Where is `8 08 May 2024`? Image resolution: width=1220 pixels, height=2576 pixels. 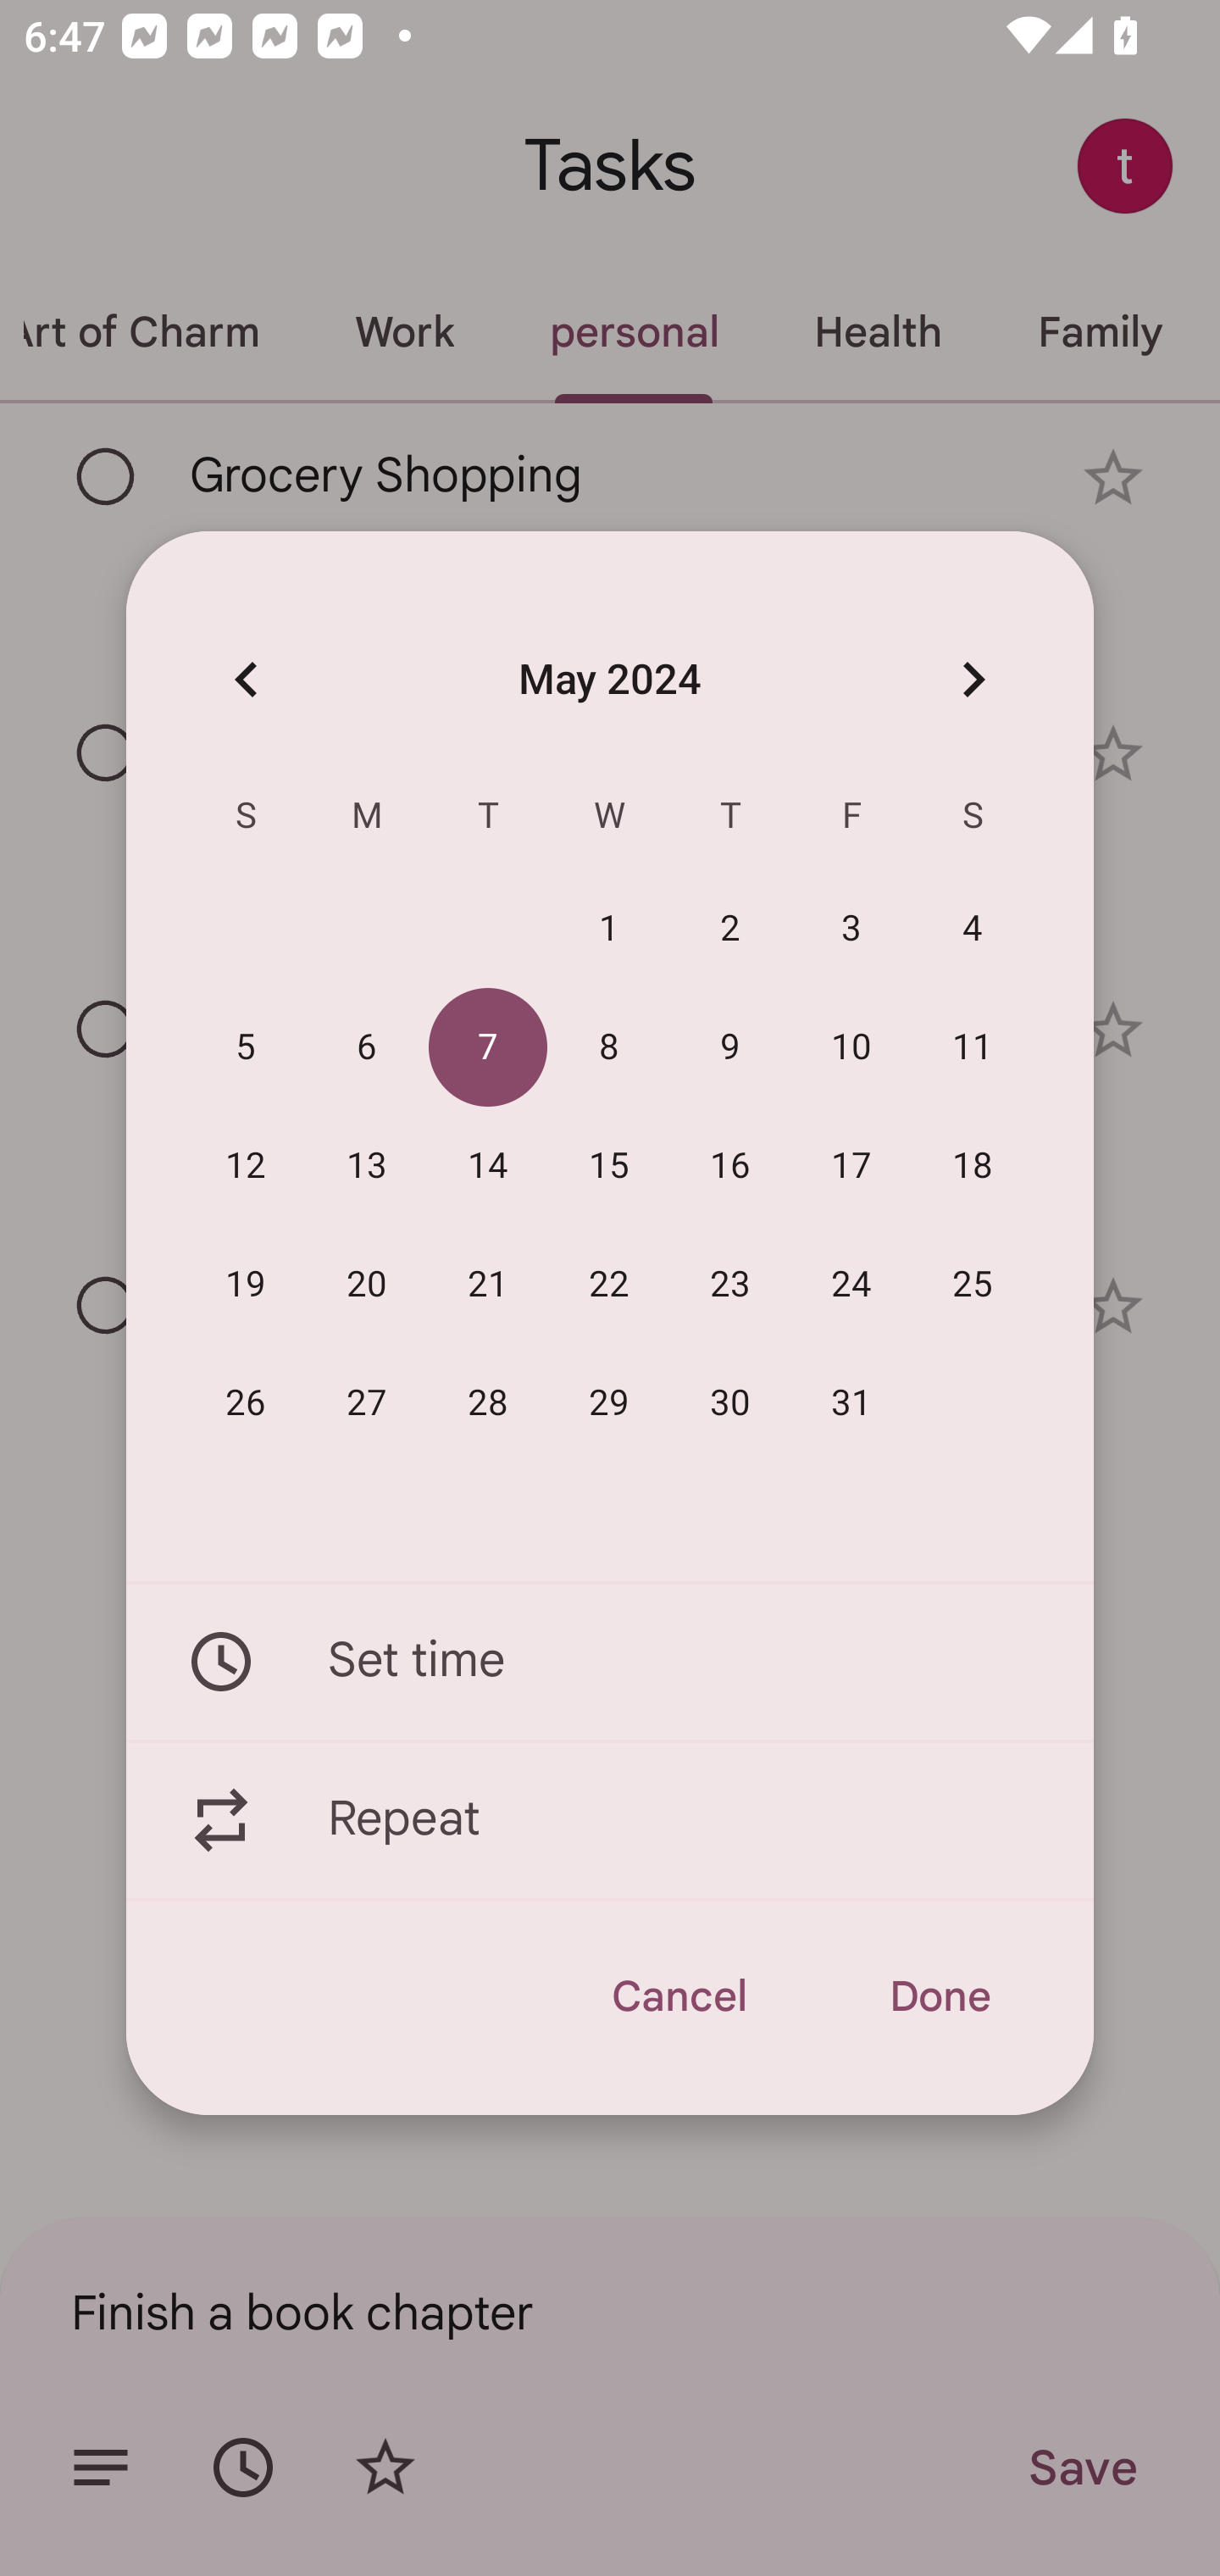
8 08 May 2024 is located at coordinates (609, 1048).